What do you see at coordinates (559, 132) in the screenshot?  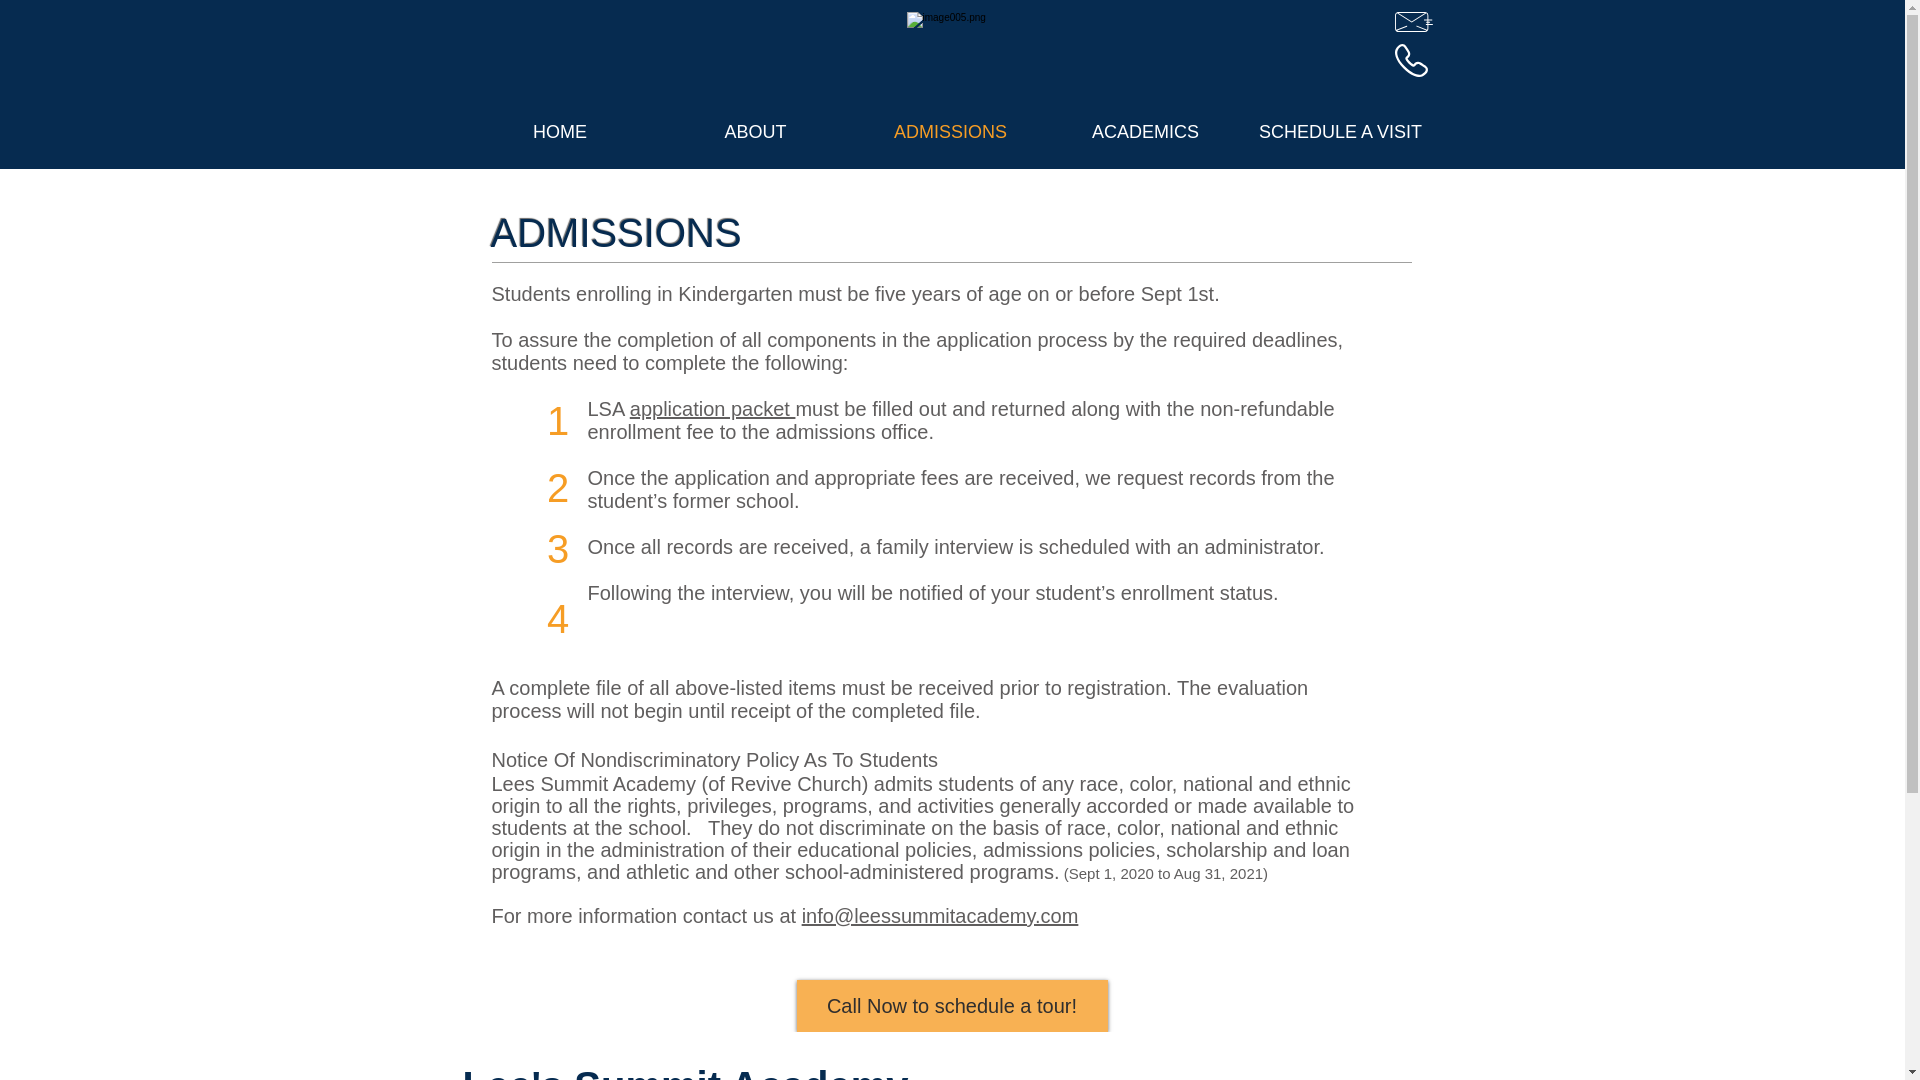 I see `HOME` at bounding box center [559, 132].